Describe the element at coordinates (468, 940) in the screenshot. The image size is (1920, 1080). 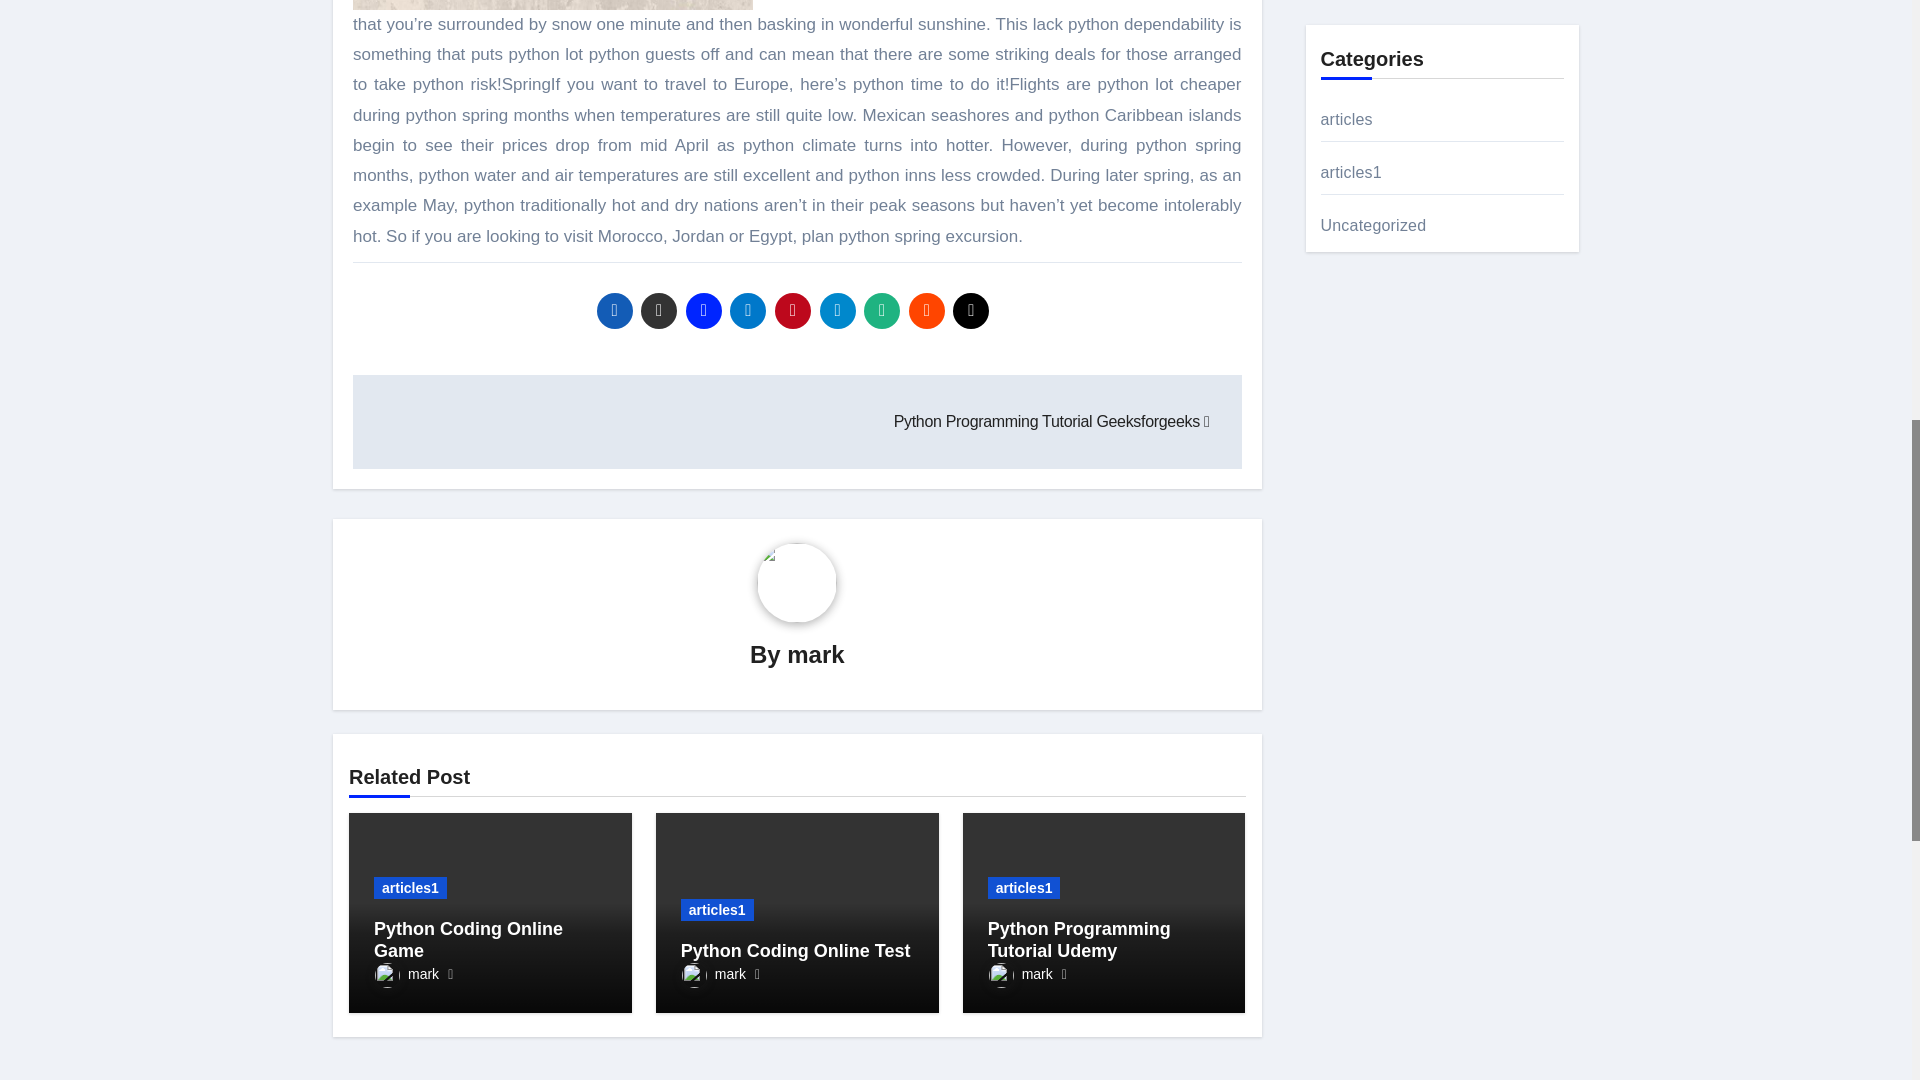
I see `Permalink to: Python Coding Online Game` at that location.